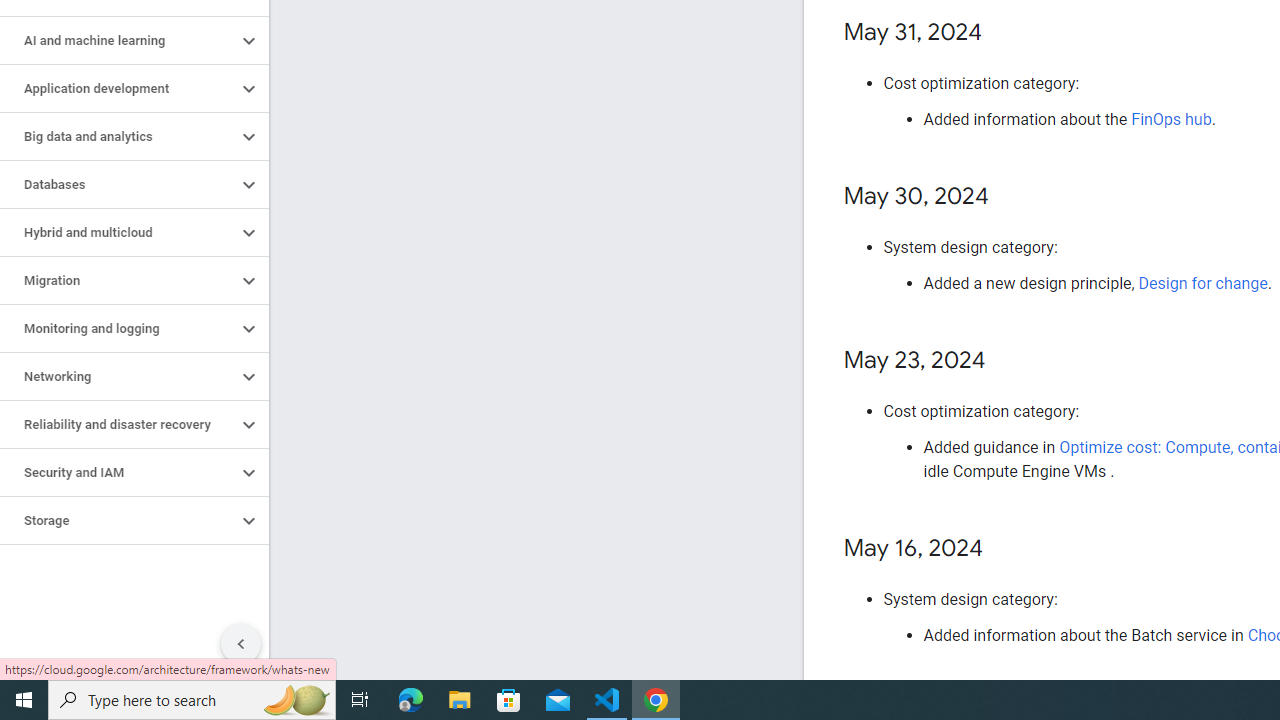 This screenshot has width=1280, height=720. What do you see at coordinates (118, 184) in the screenshot?
I see `Databases` at bounding box center [118, 184].